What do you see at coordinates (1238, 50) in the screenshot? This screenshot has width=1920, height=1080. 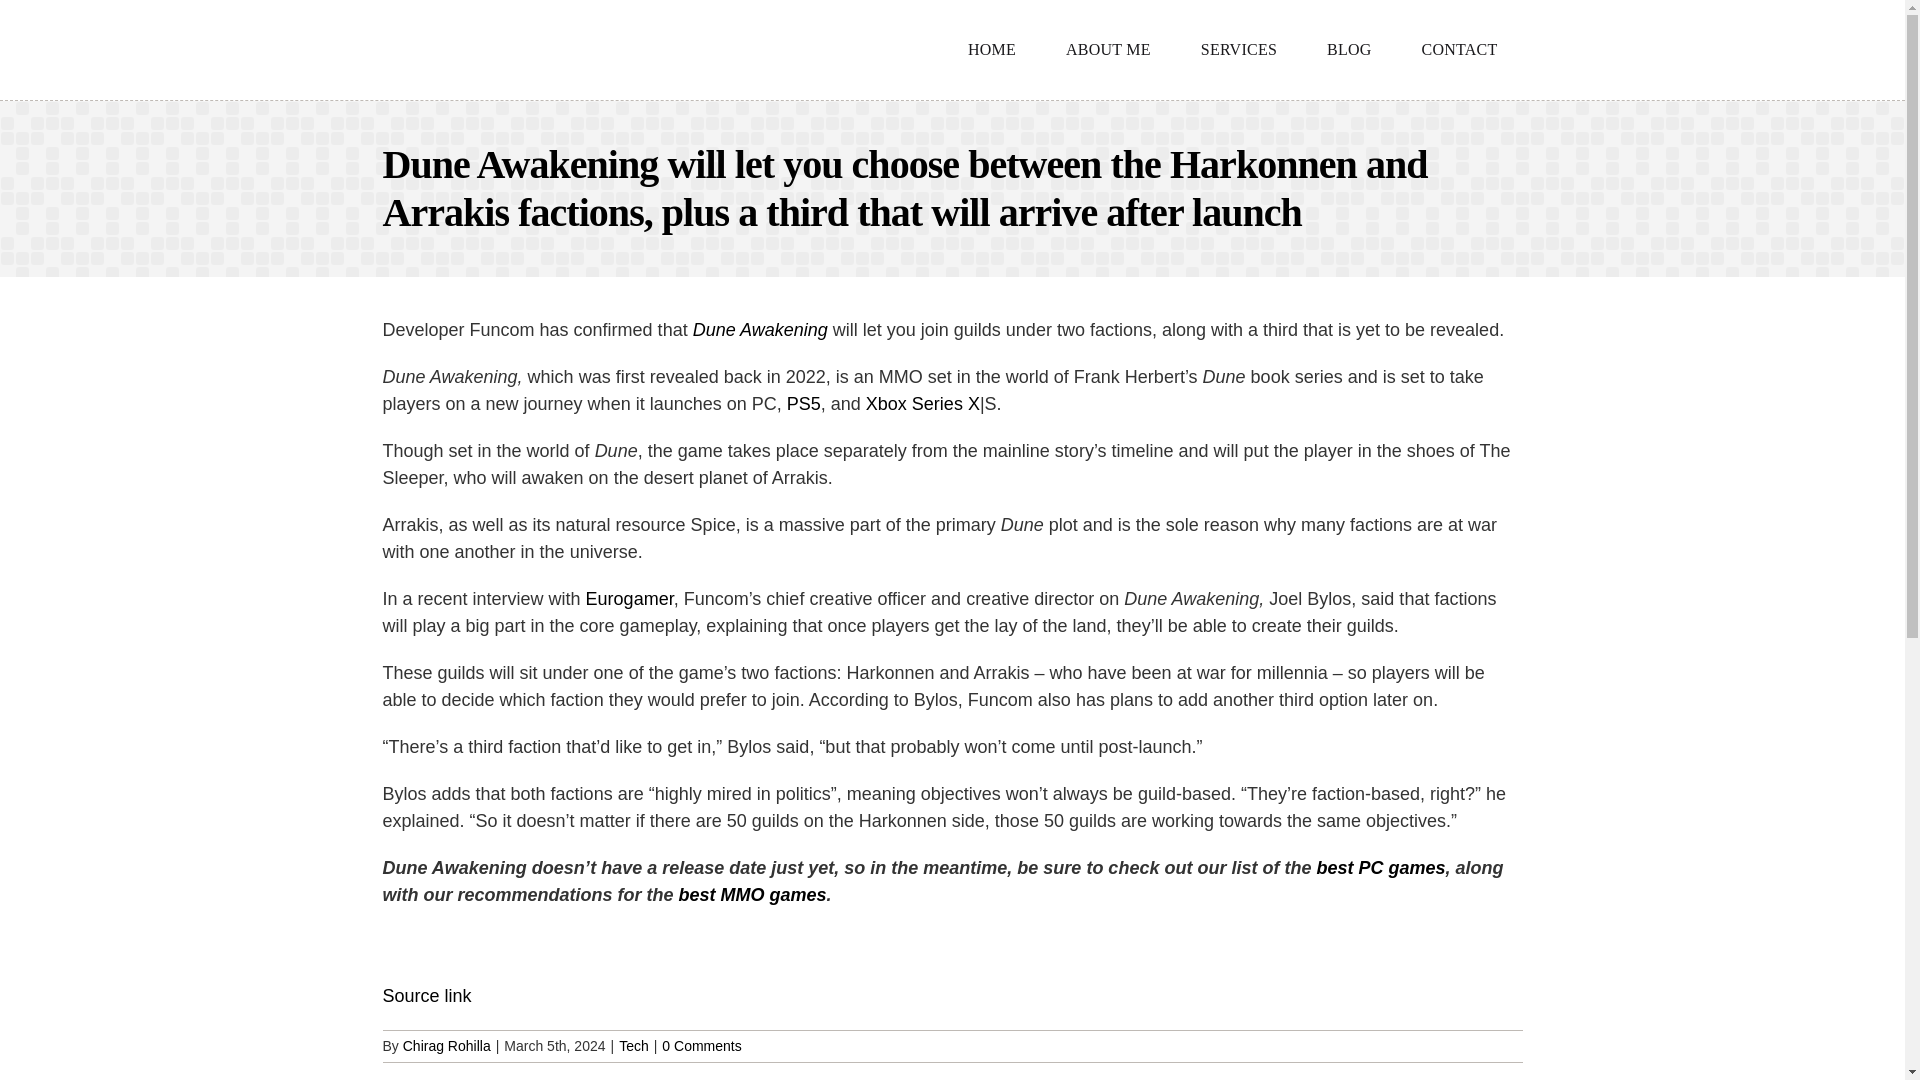 I see `SERVICES` at bounding box center [1238, 50].